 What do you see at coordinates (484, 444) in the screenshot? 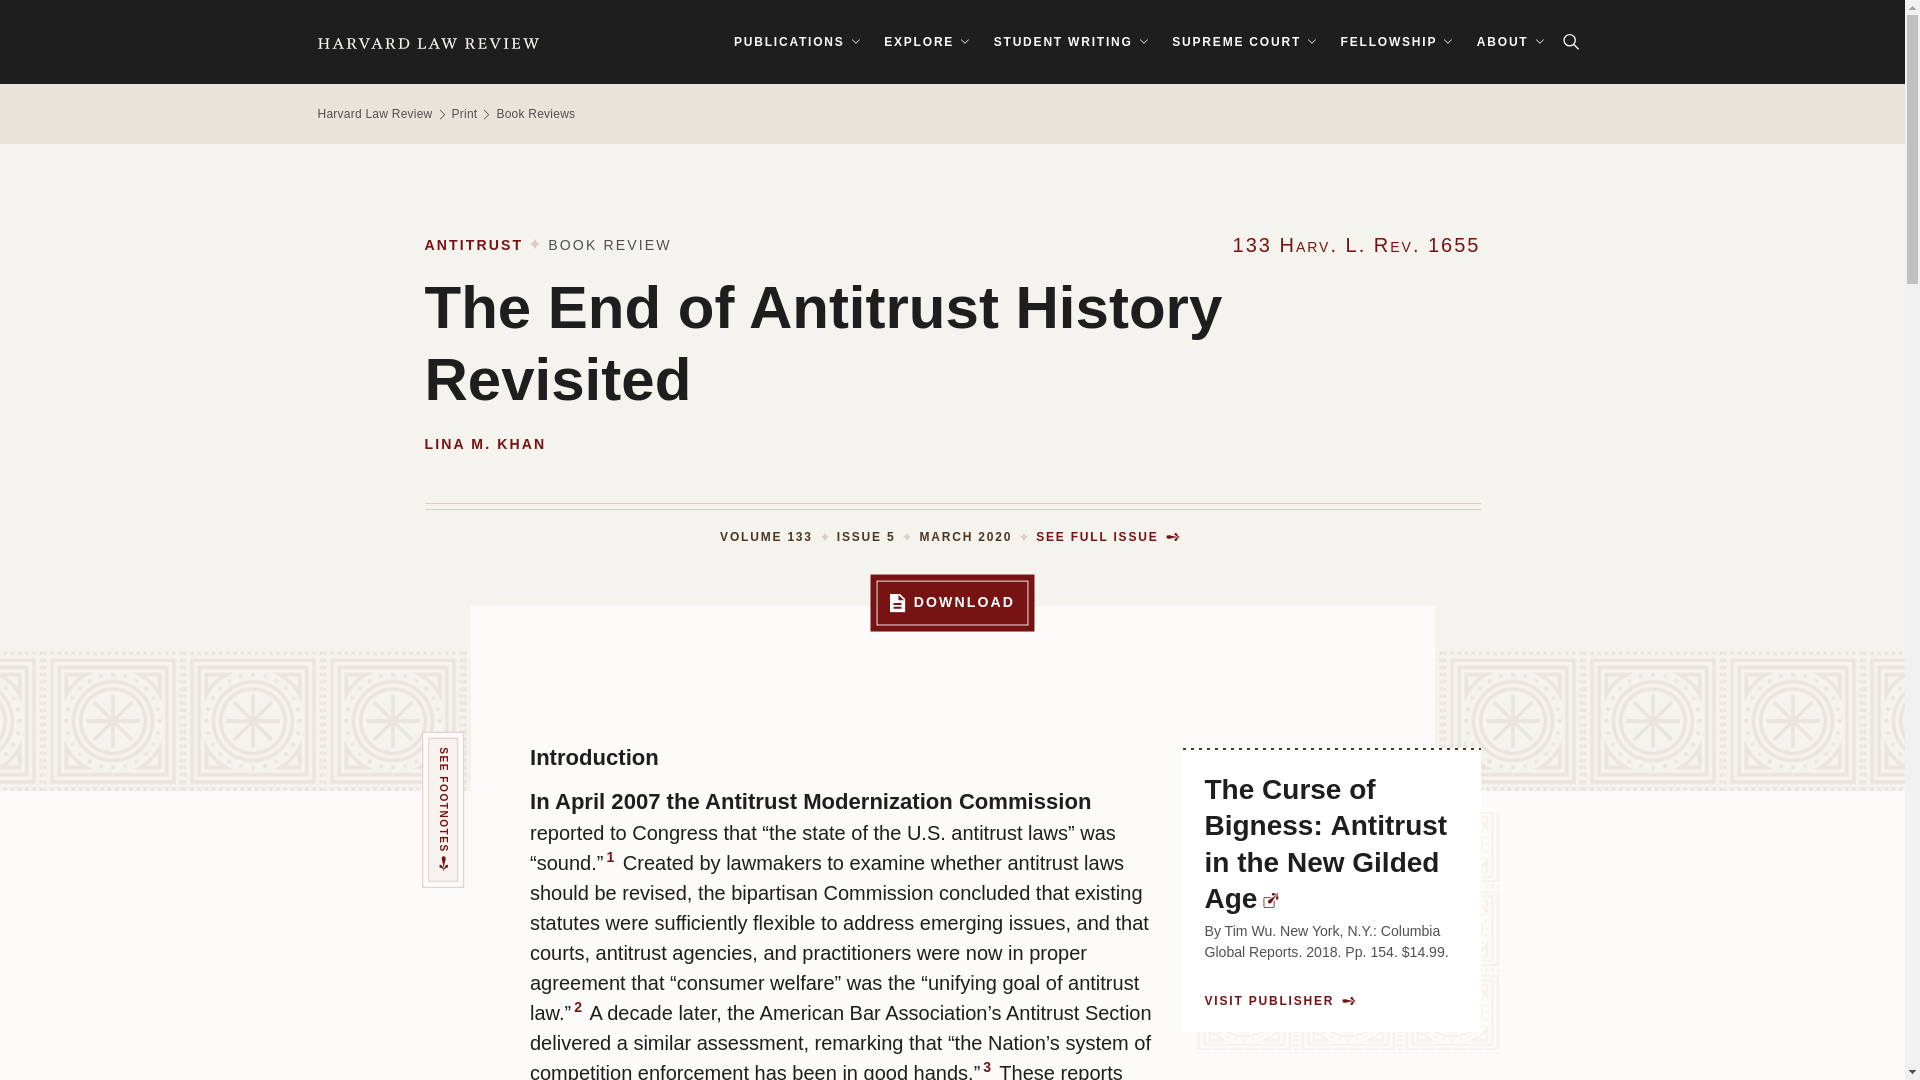
I see `LINA M. KHAN` at bounding box center [484, 444].